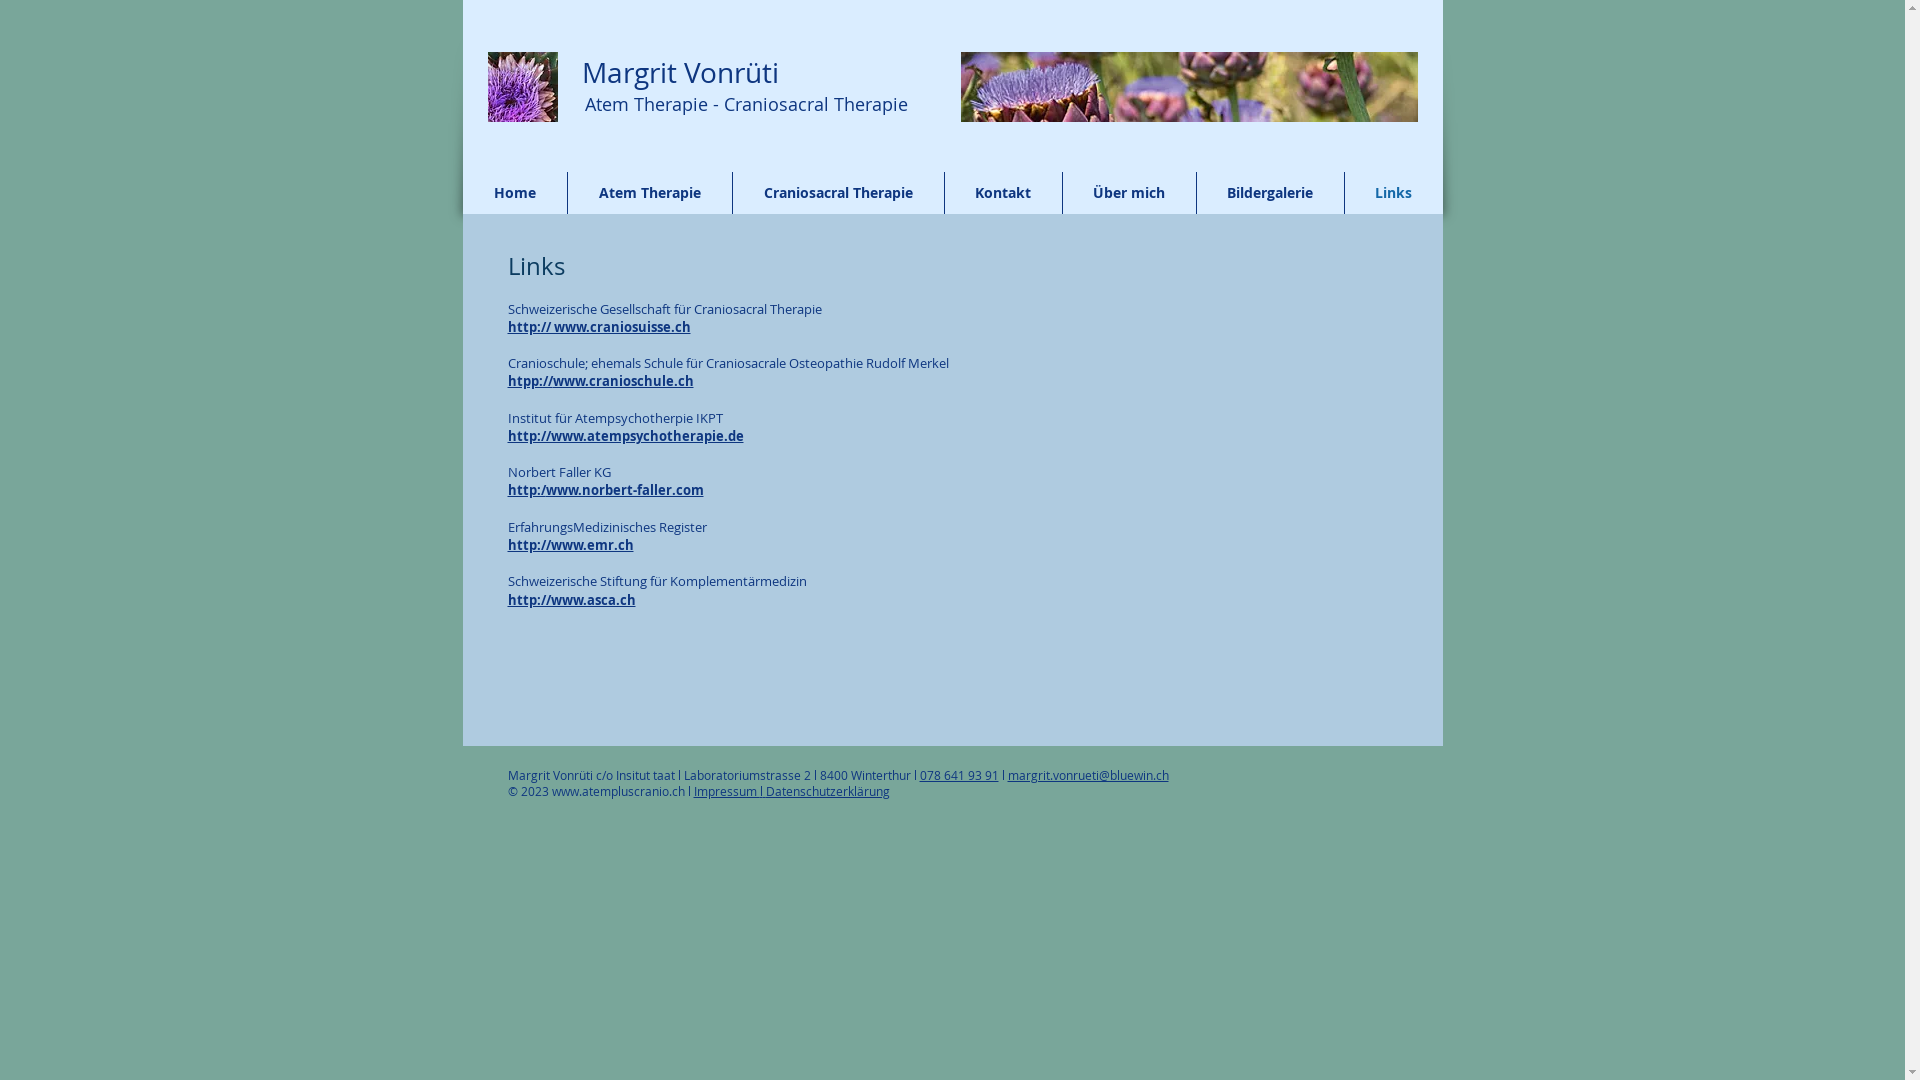 The image size is (1920, 1080). What do you see at coordinates (650, 193) in the screenshot?
I see `Atem Therapie` at bounding box center [650, 193].